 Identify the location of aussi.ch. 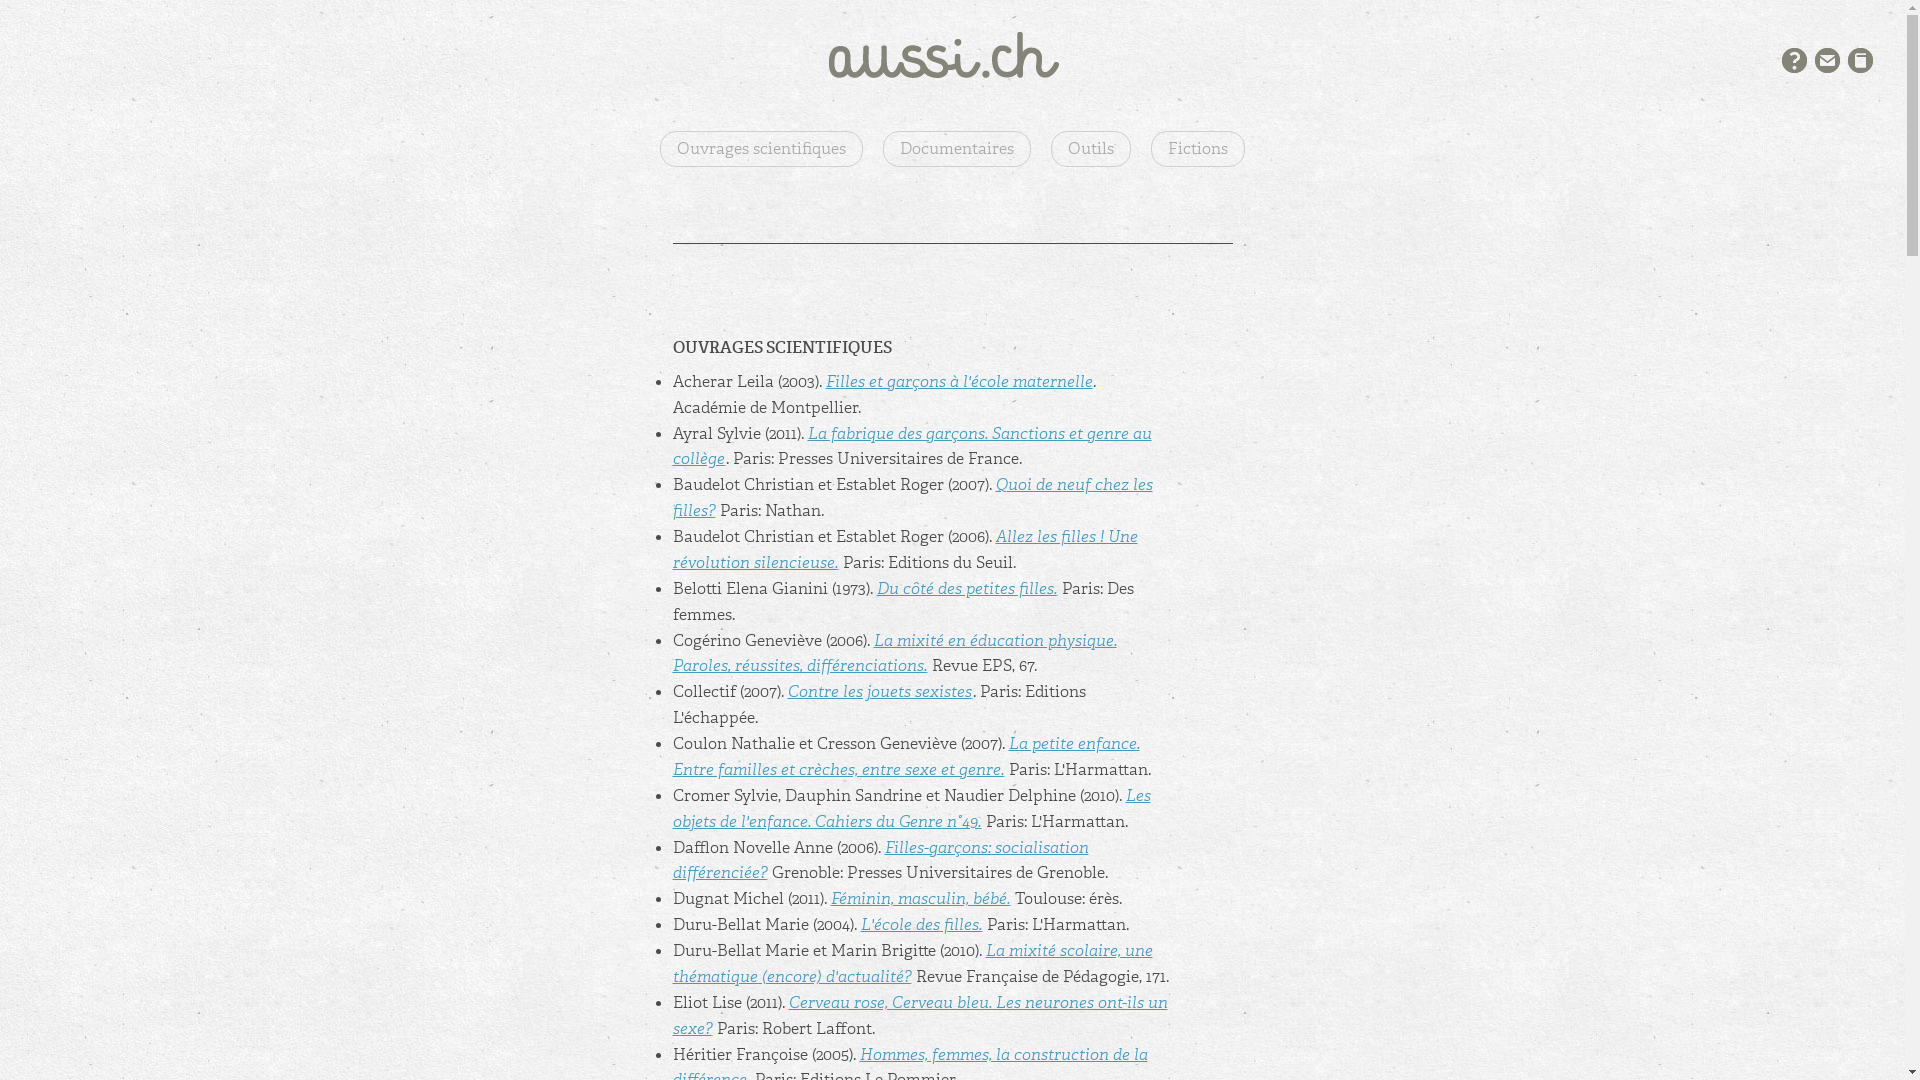
(953, 56).